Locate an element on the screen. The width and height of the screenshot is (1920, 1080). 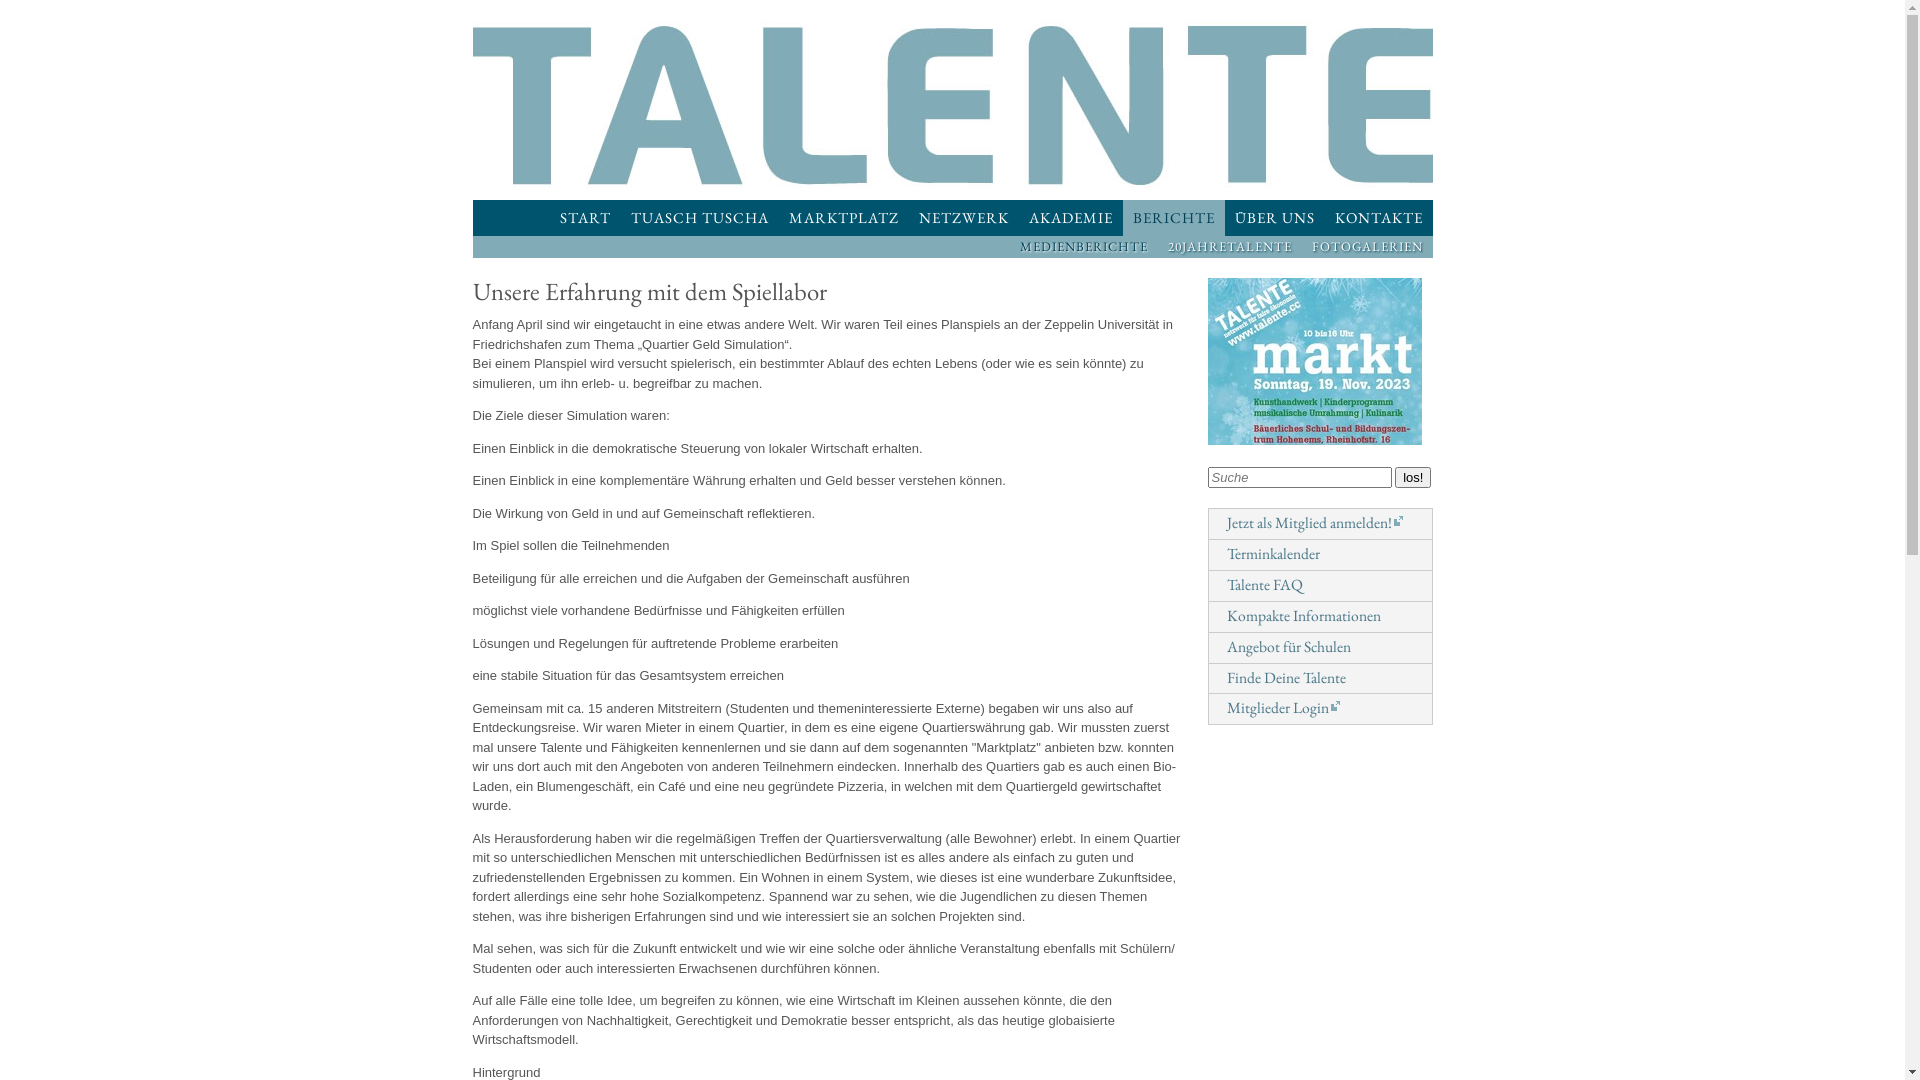
TALENTE is located at coordinates (952, 105).